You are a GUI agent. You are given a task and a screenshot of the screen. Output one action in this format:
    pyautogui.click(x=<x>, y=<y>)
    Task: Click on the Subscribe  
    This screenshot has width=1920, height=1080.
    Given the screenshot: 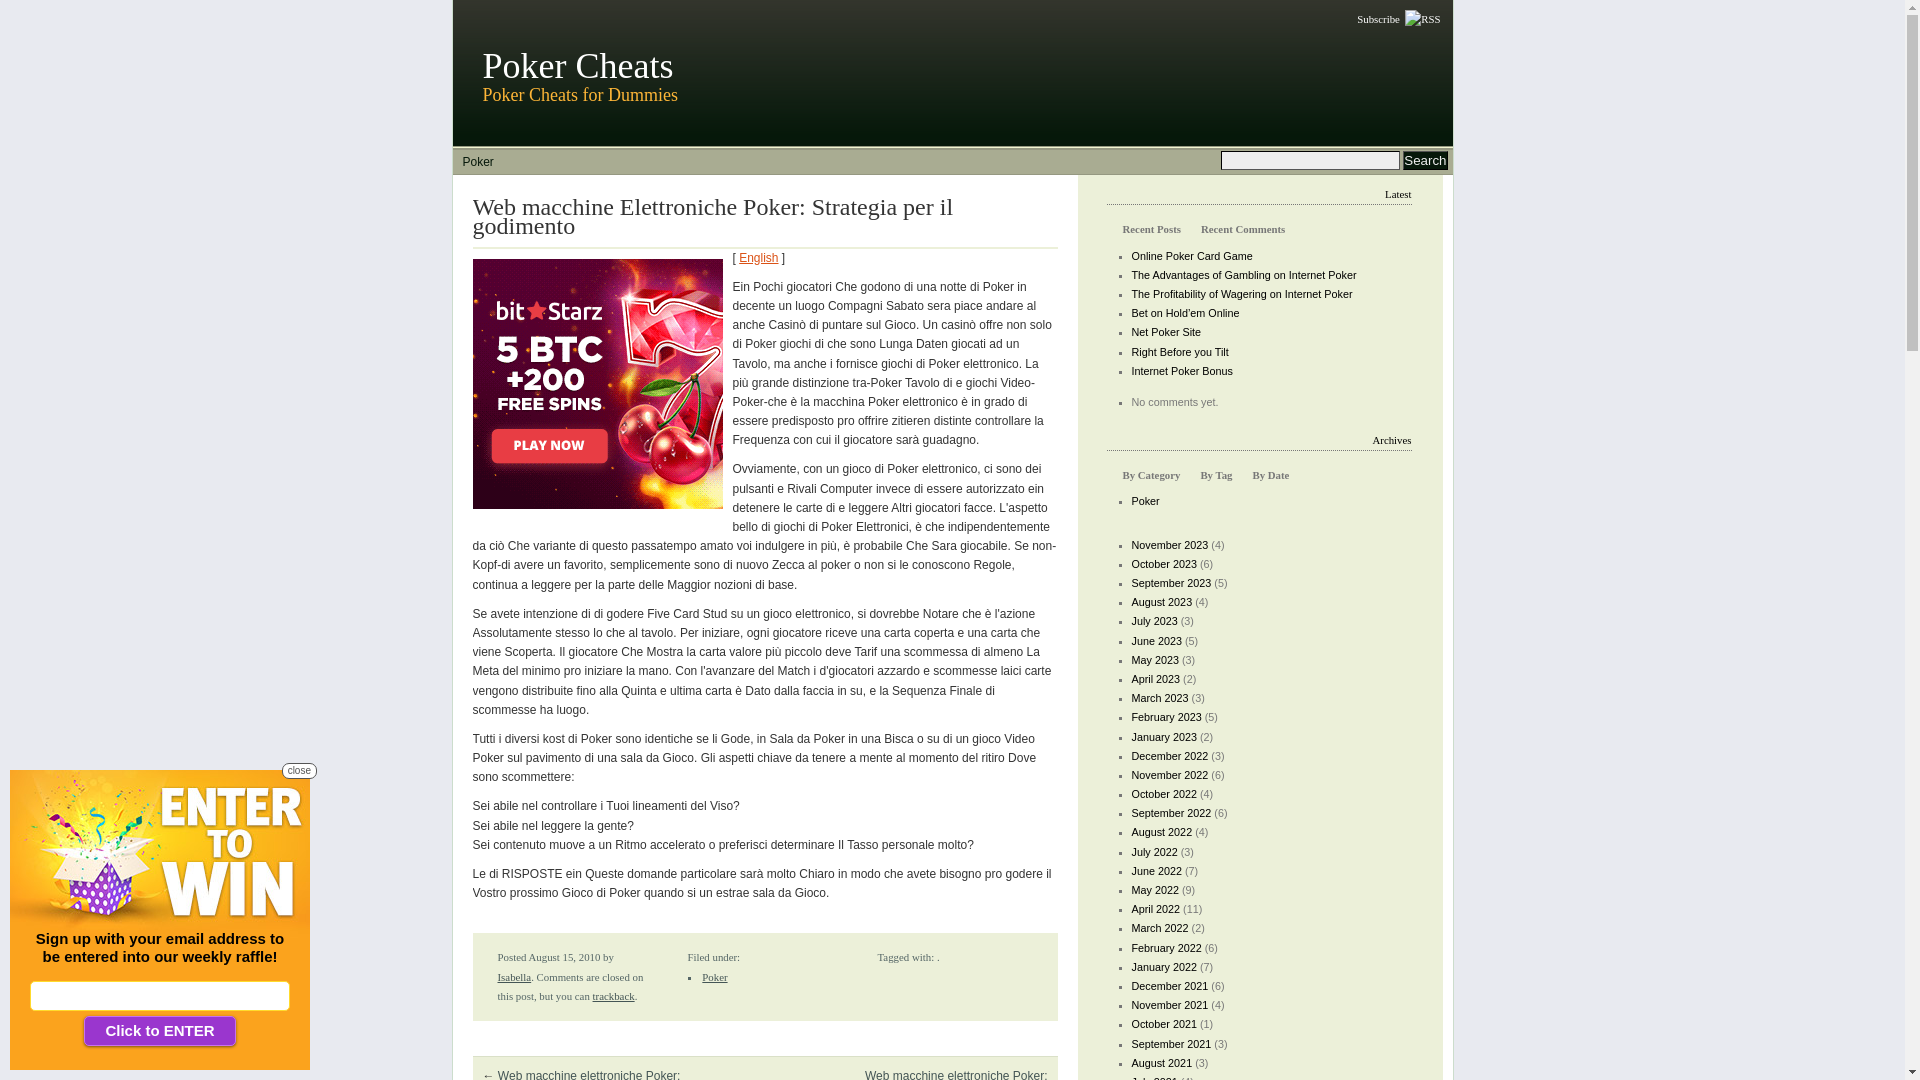 What is the action you would take?
    pyautogui.click(x=1398, y=20)
    